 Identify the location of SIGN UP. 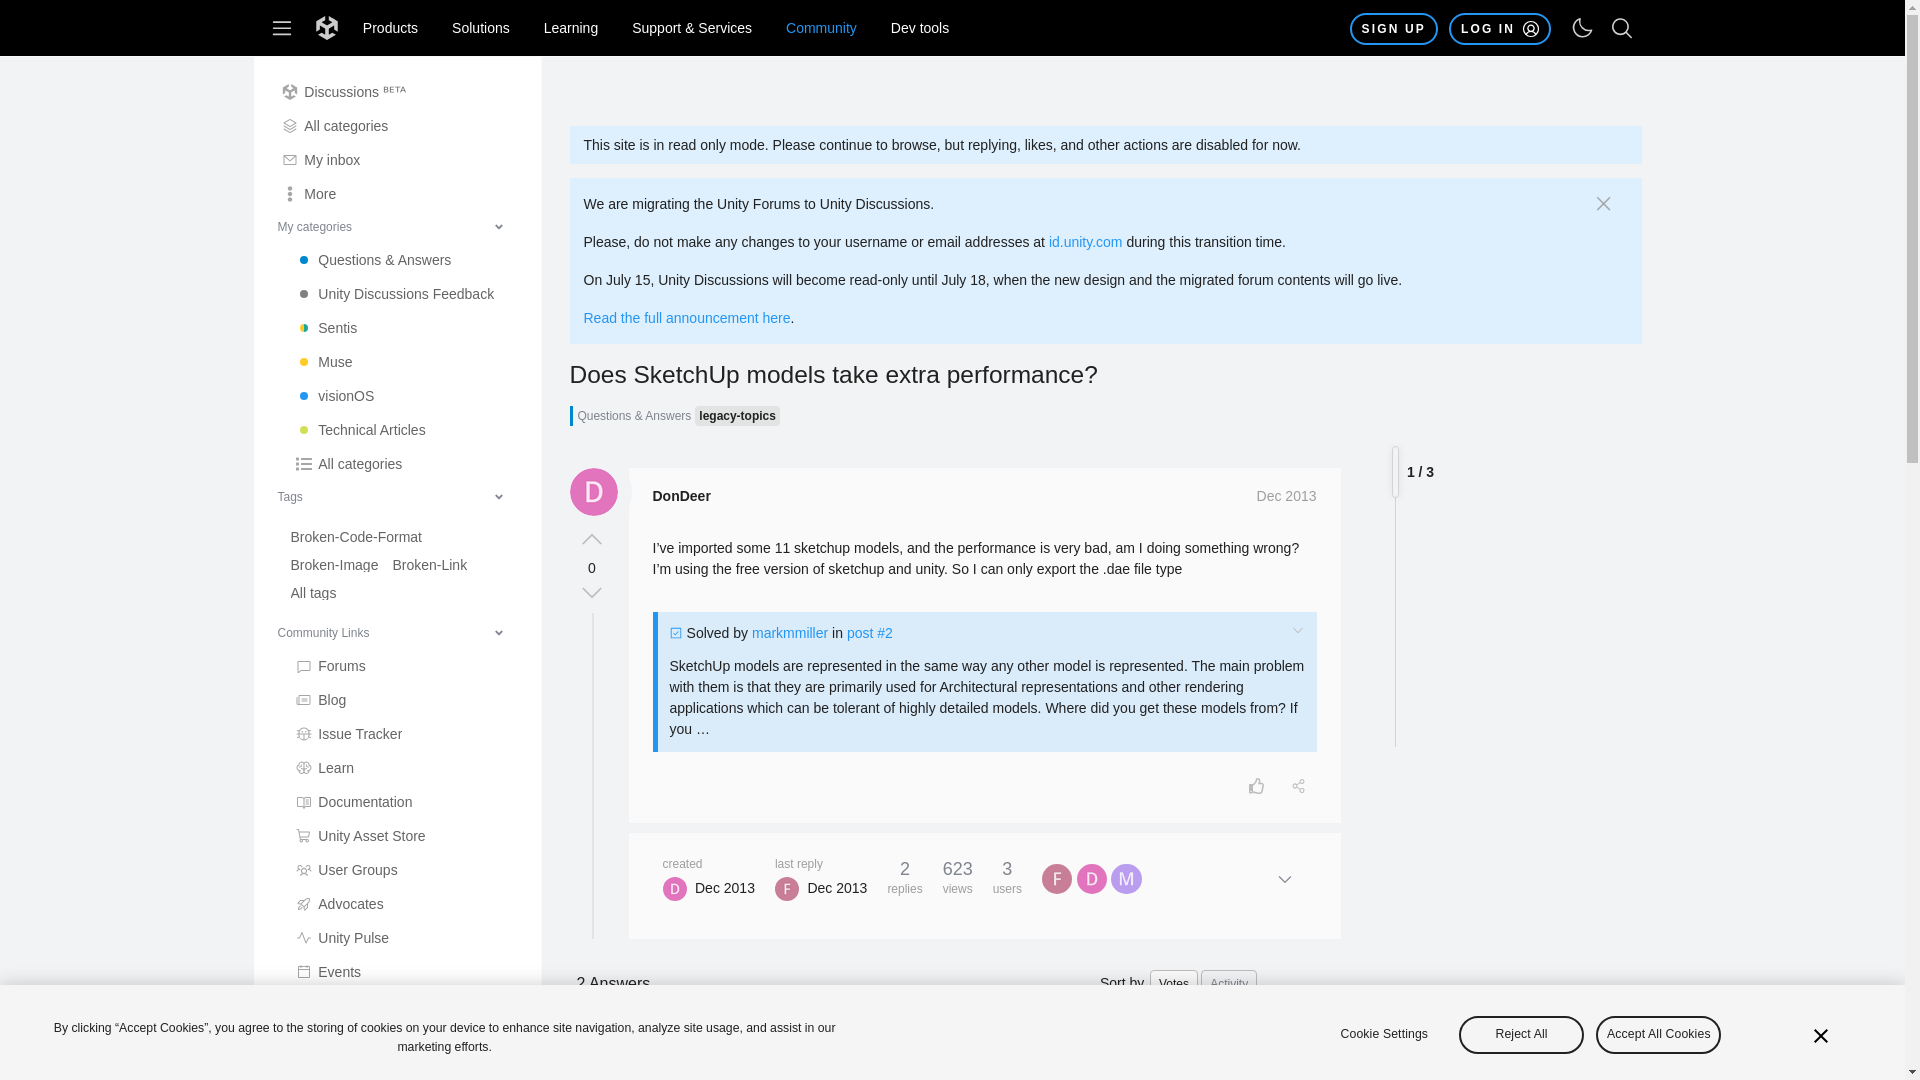
(1394, 28).